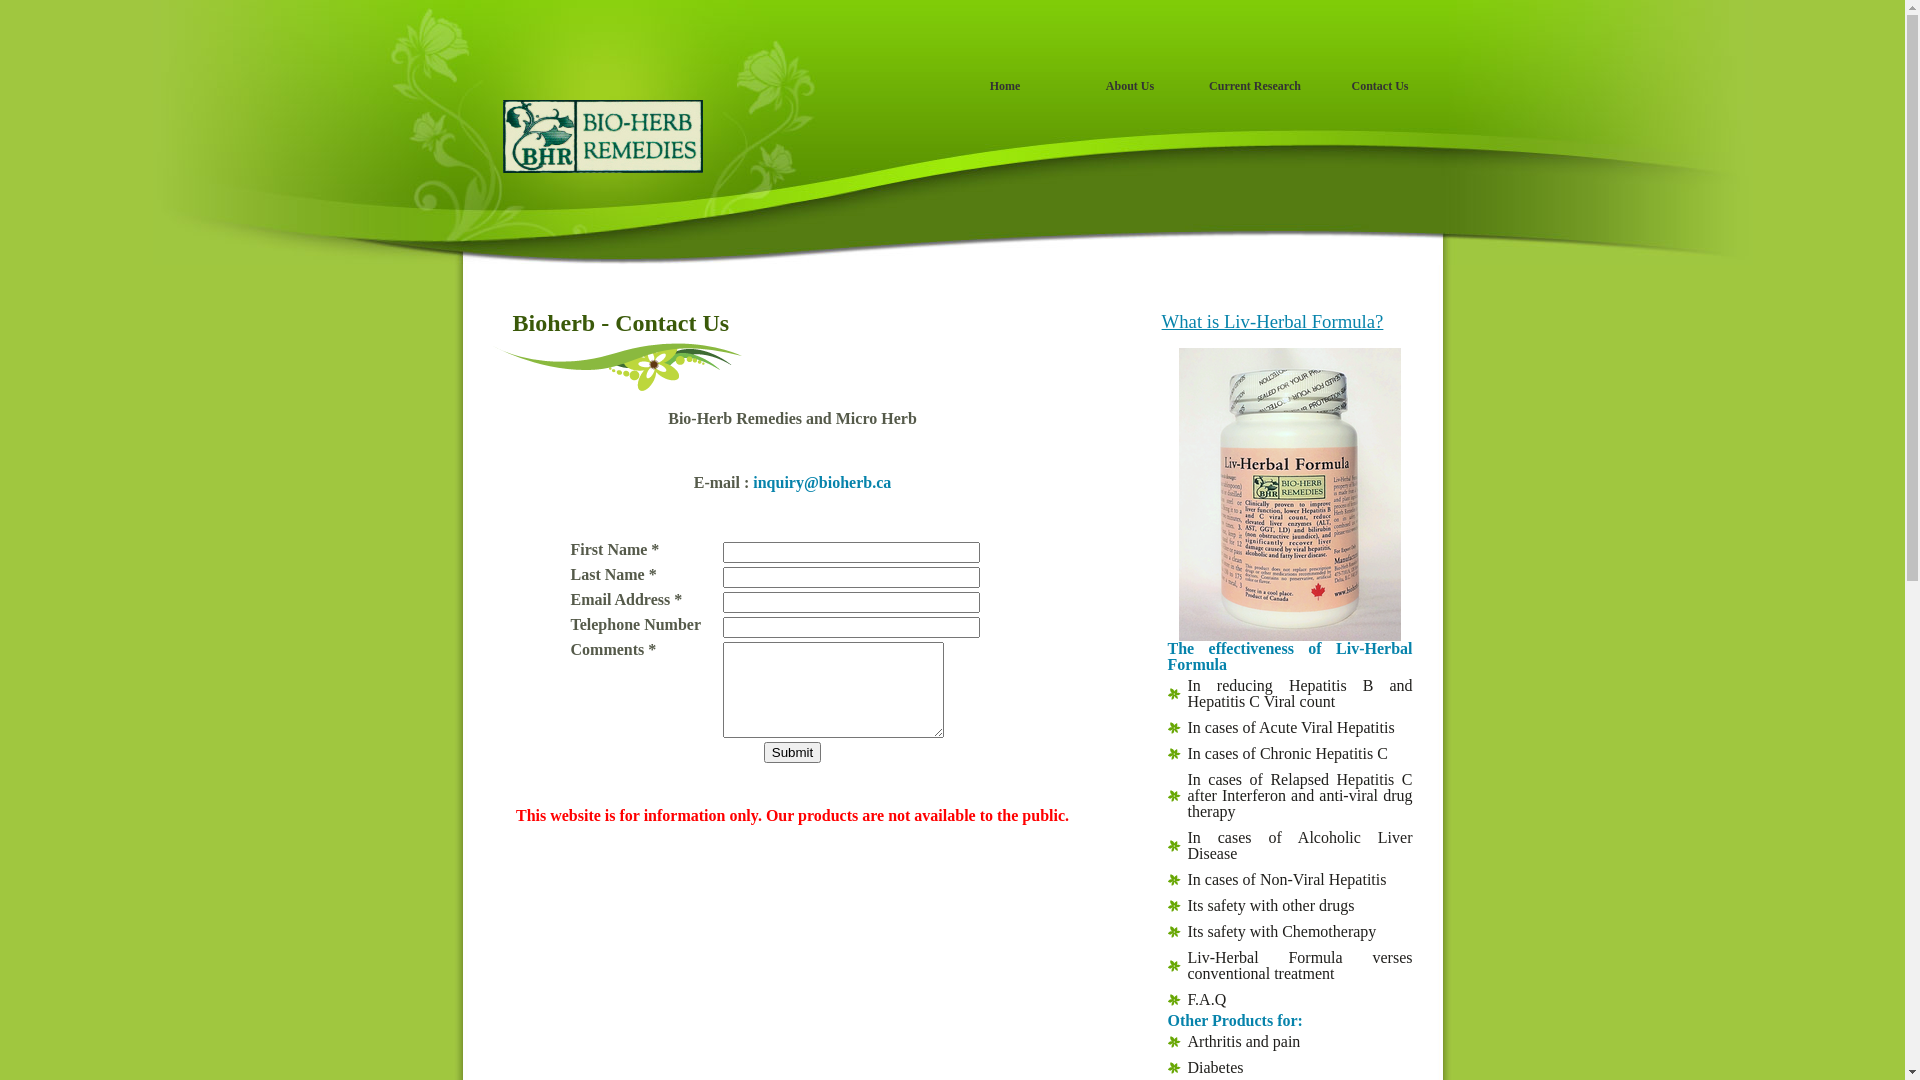  I want to click on Its safety with Chemotherapy, so click(1290, 932).